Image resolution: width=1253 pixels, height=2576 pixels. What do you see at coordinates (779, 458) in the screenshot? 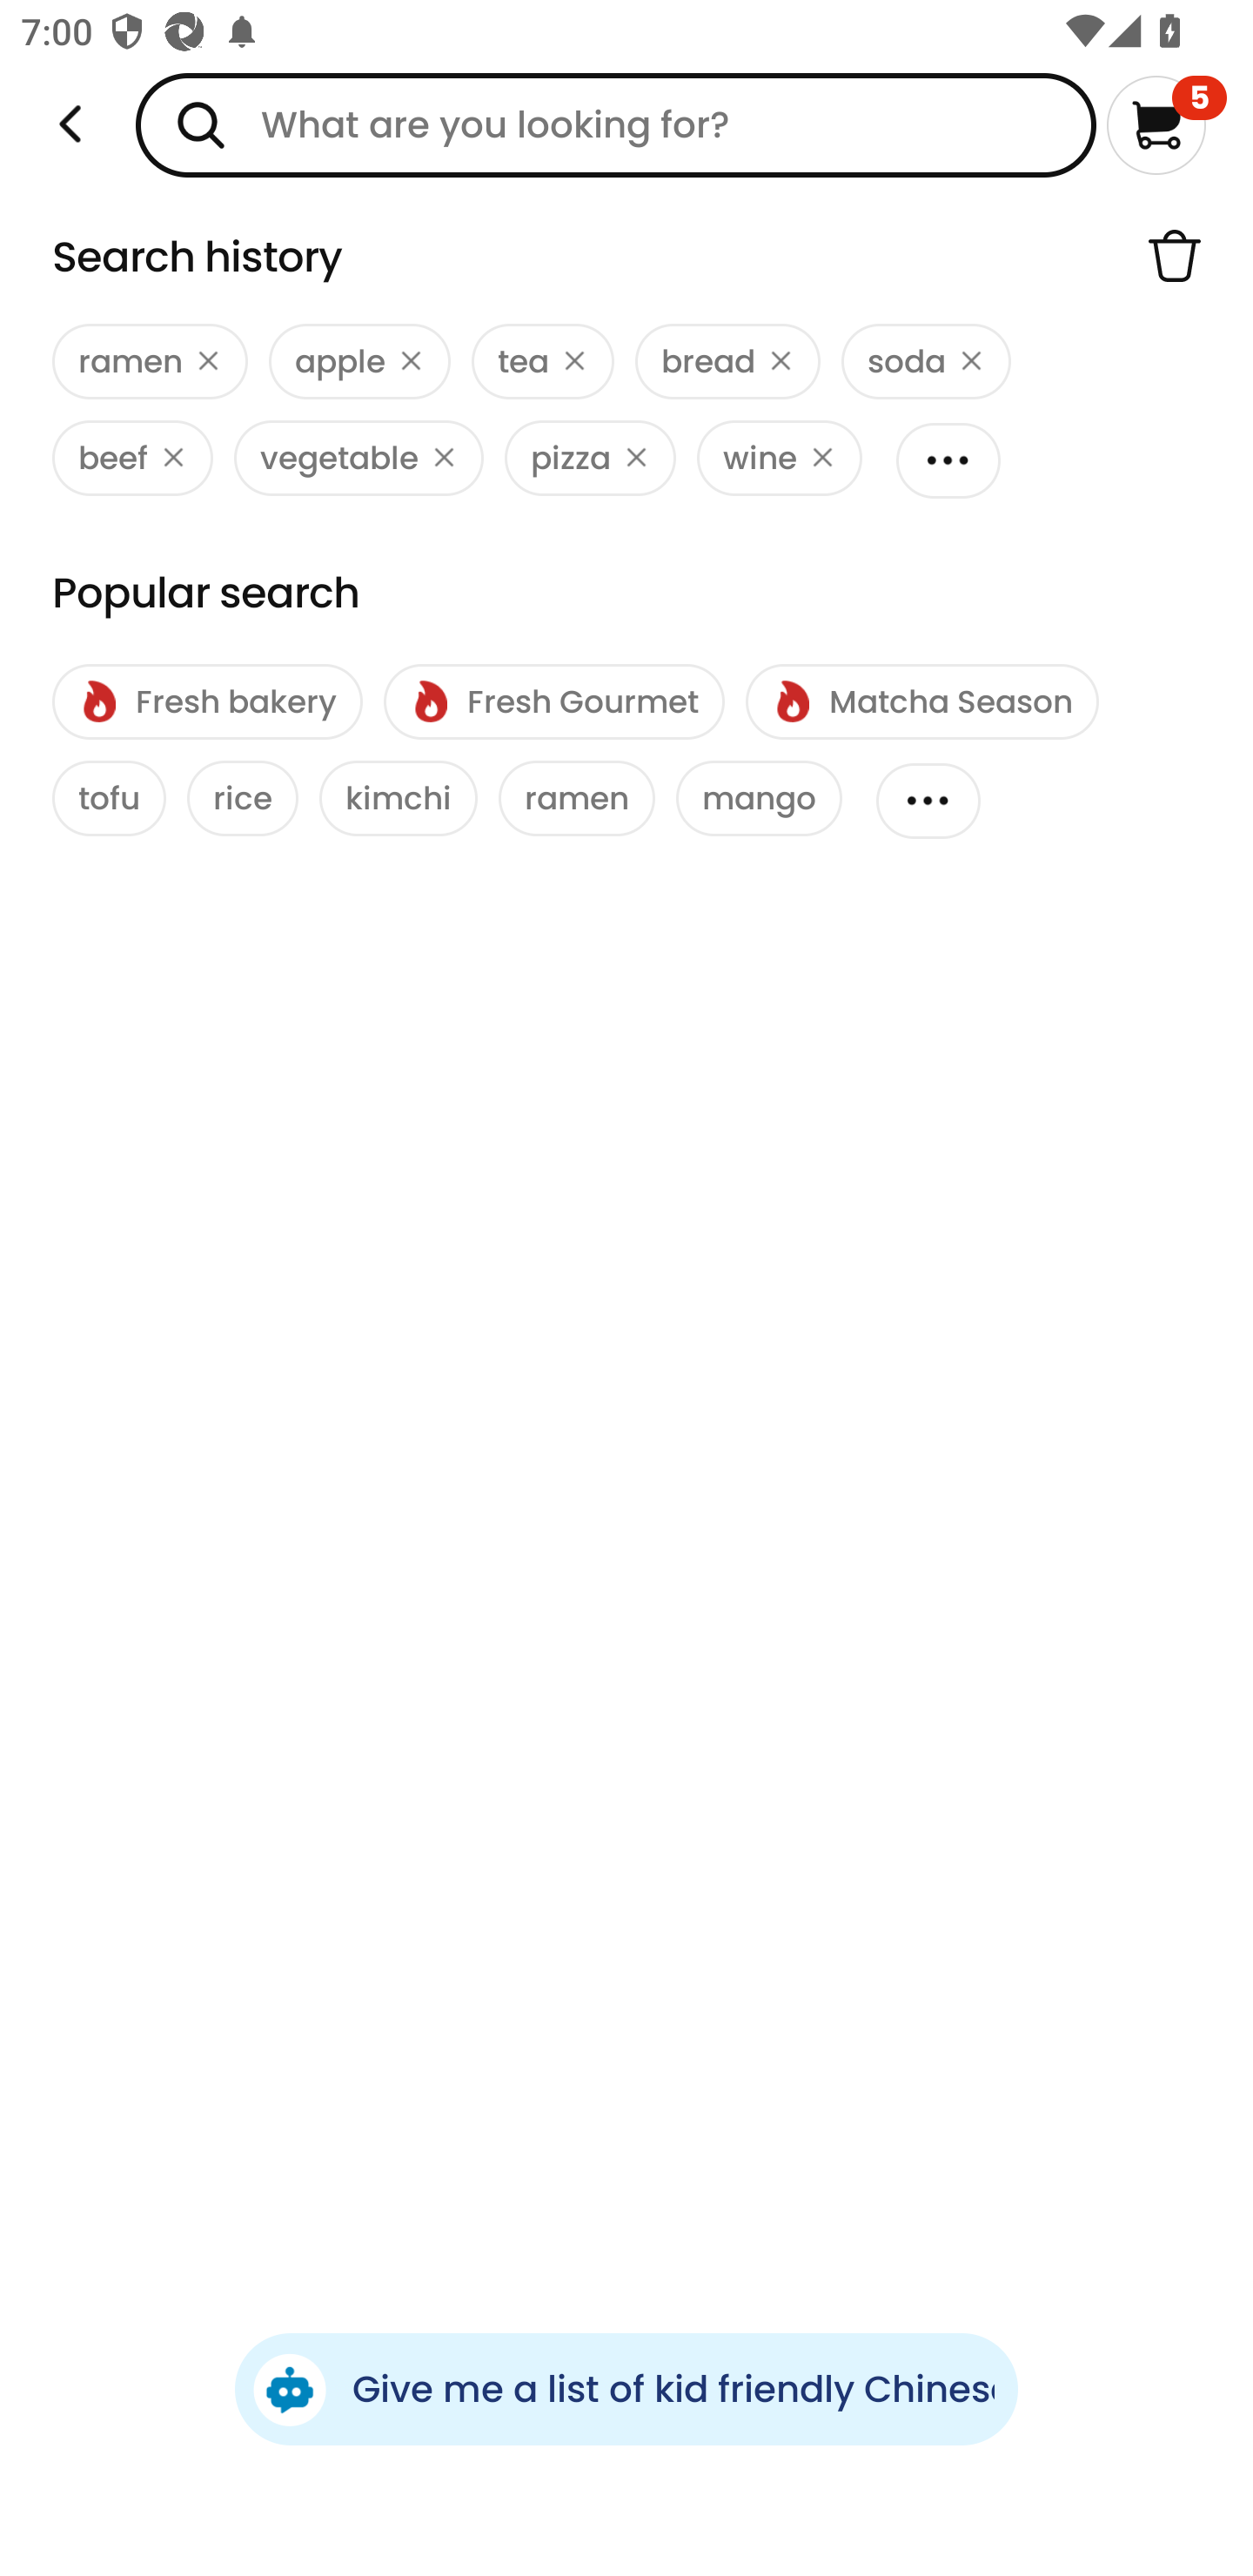
I see `wine` at bounding box center [779, 458].